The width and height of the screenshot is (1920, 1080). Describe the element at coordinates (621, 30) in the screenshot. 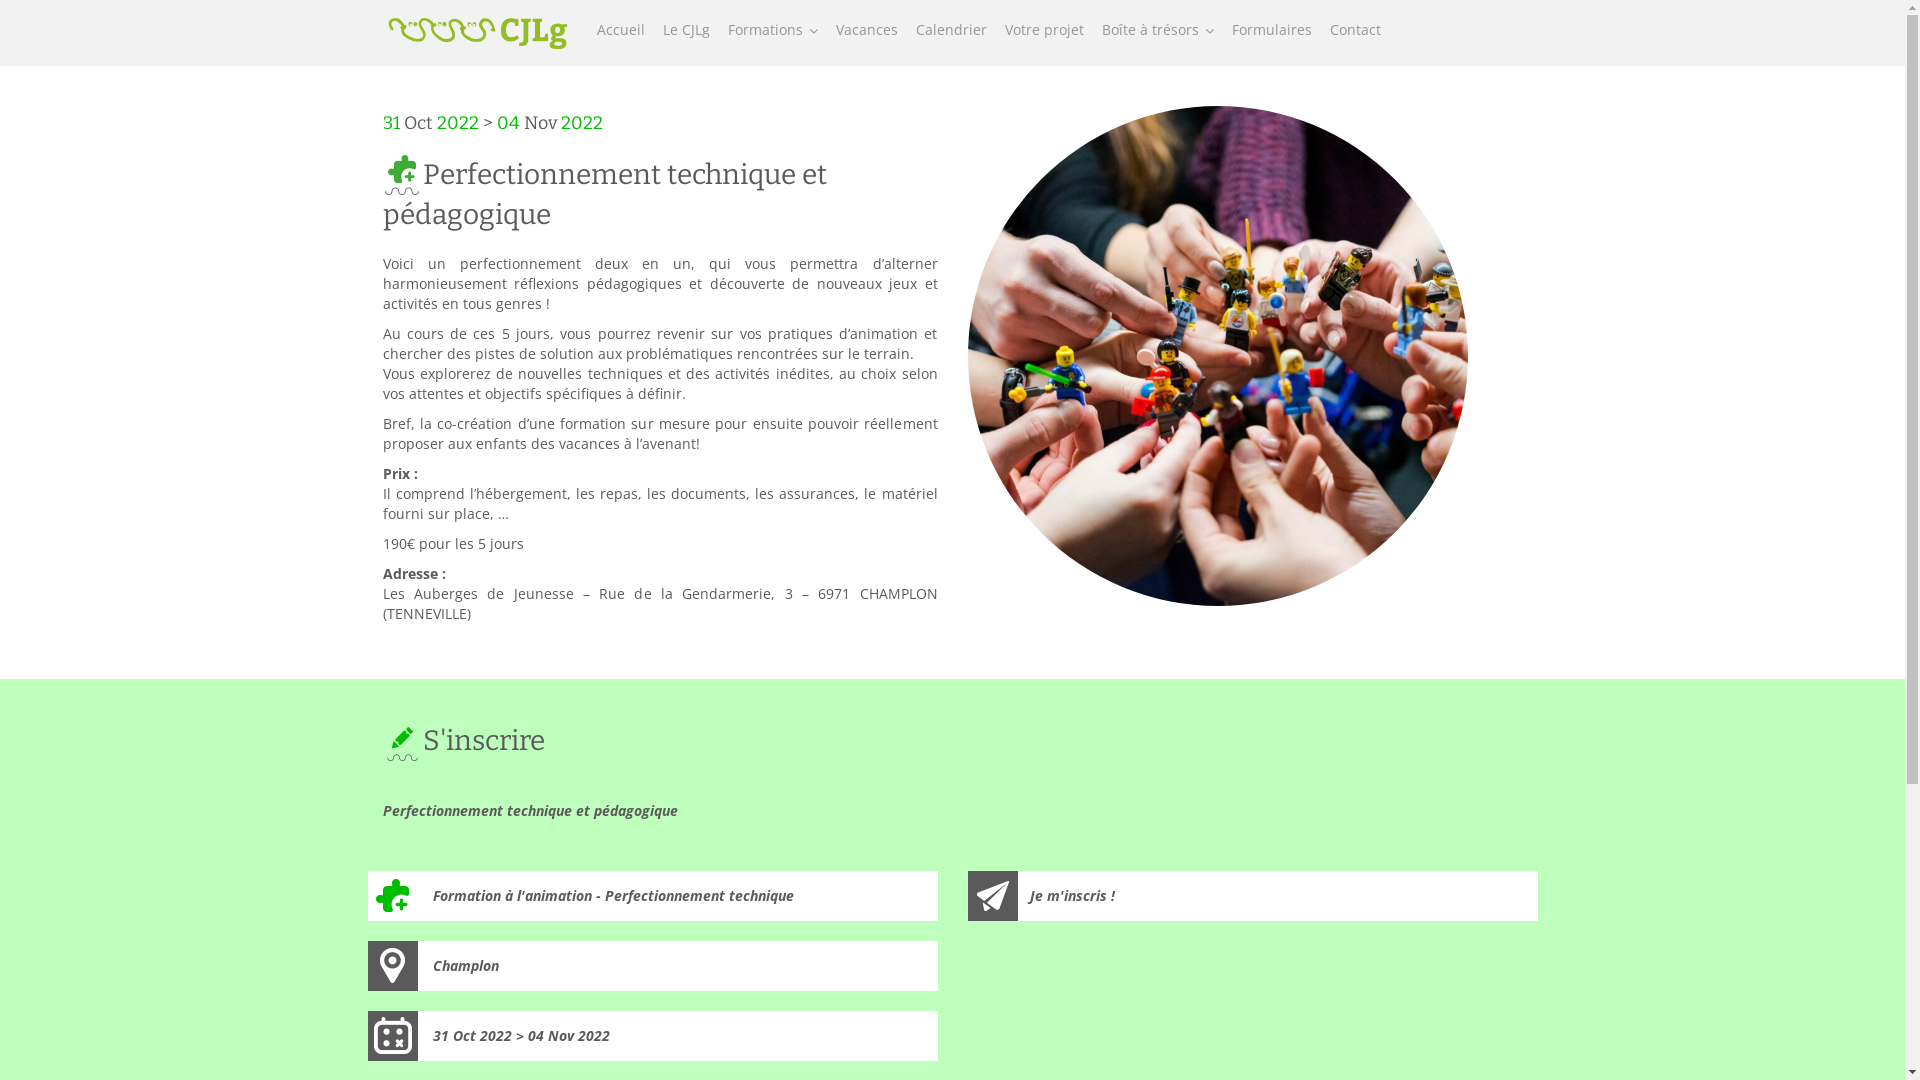

I see `Accueil` at that location.